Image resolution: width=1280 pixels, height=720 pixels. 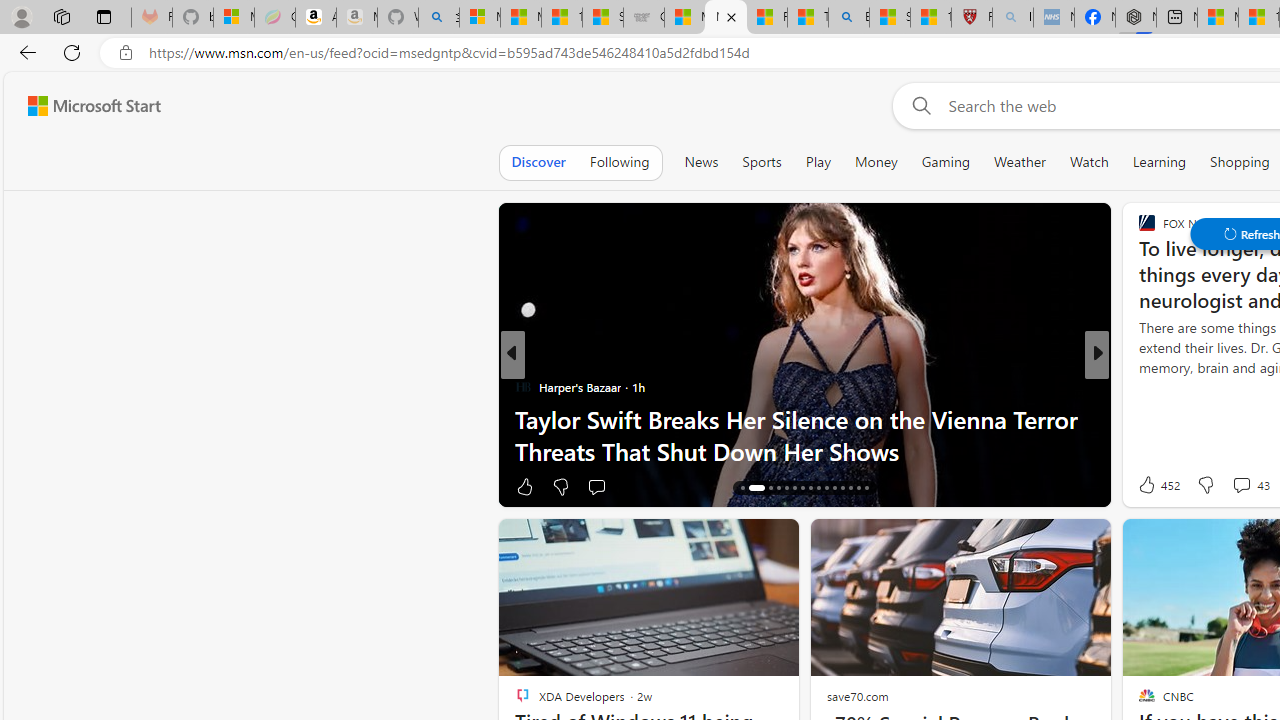 What do you see at coordinates (849, 18) in the screenshot?
I see `Bing` at bounding box center [849, 18].